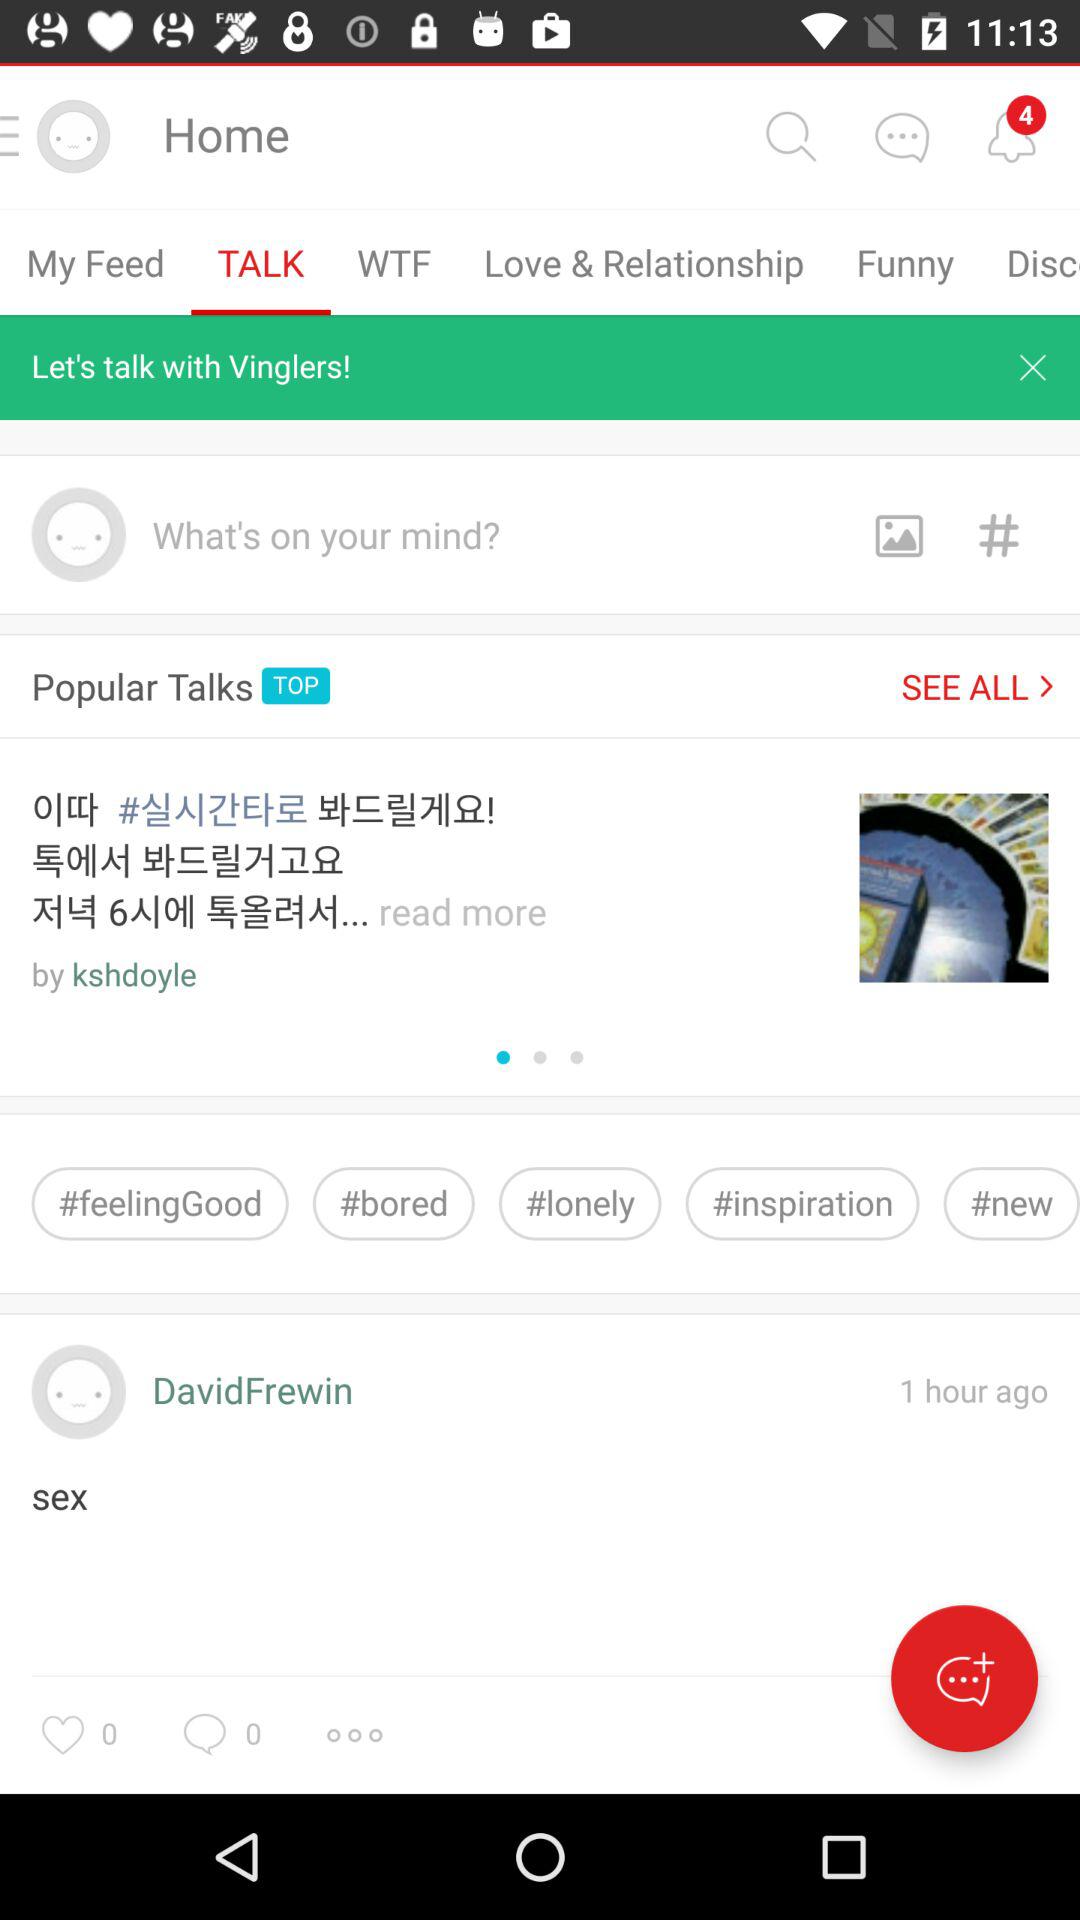 The width and height of the screenshot is (1080, 1920). I want to click on read comments, so click(1011, 136).